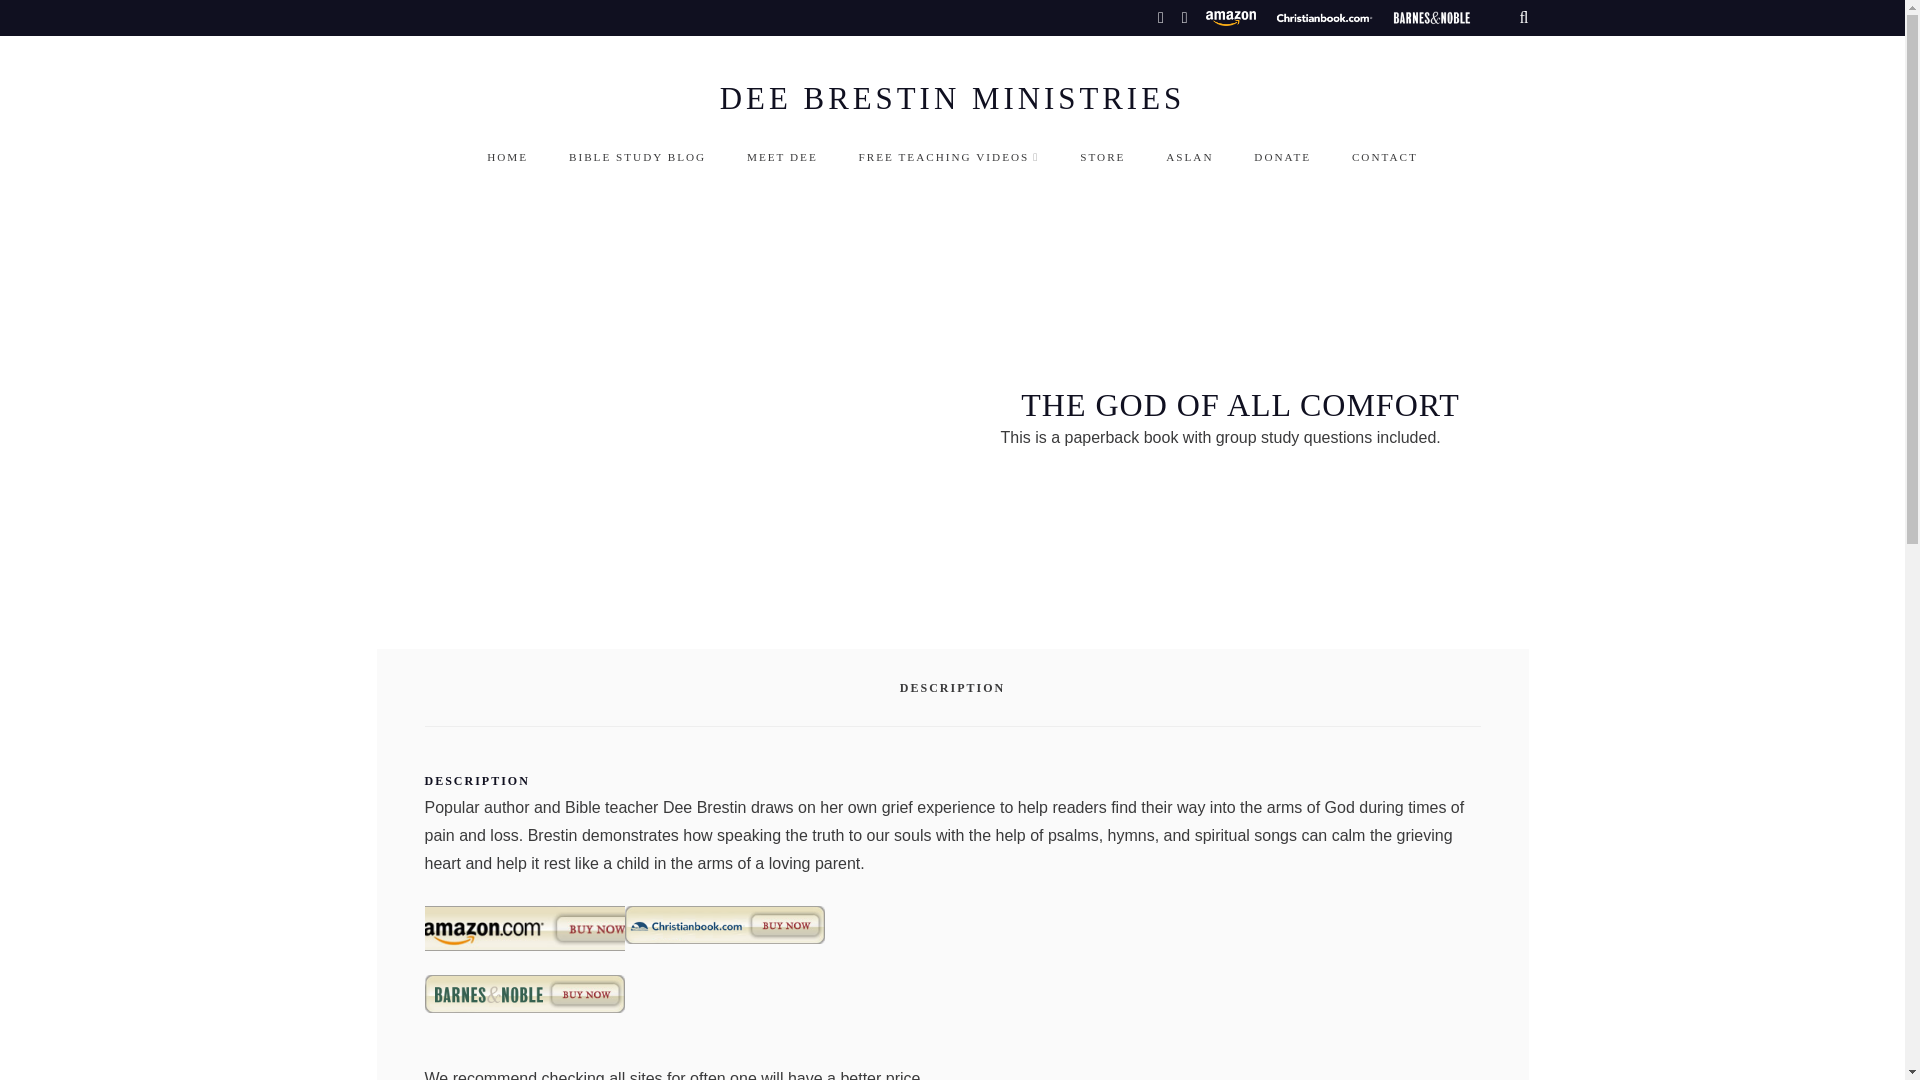 The width and height of the screenshot is (1920, 1080). Describe the element at coordinates (637, 158) in the screenshot. I see `BIBLE STUDY BLOG` at that location.